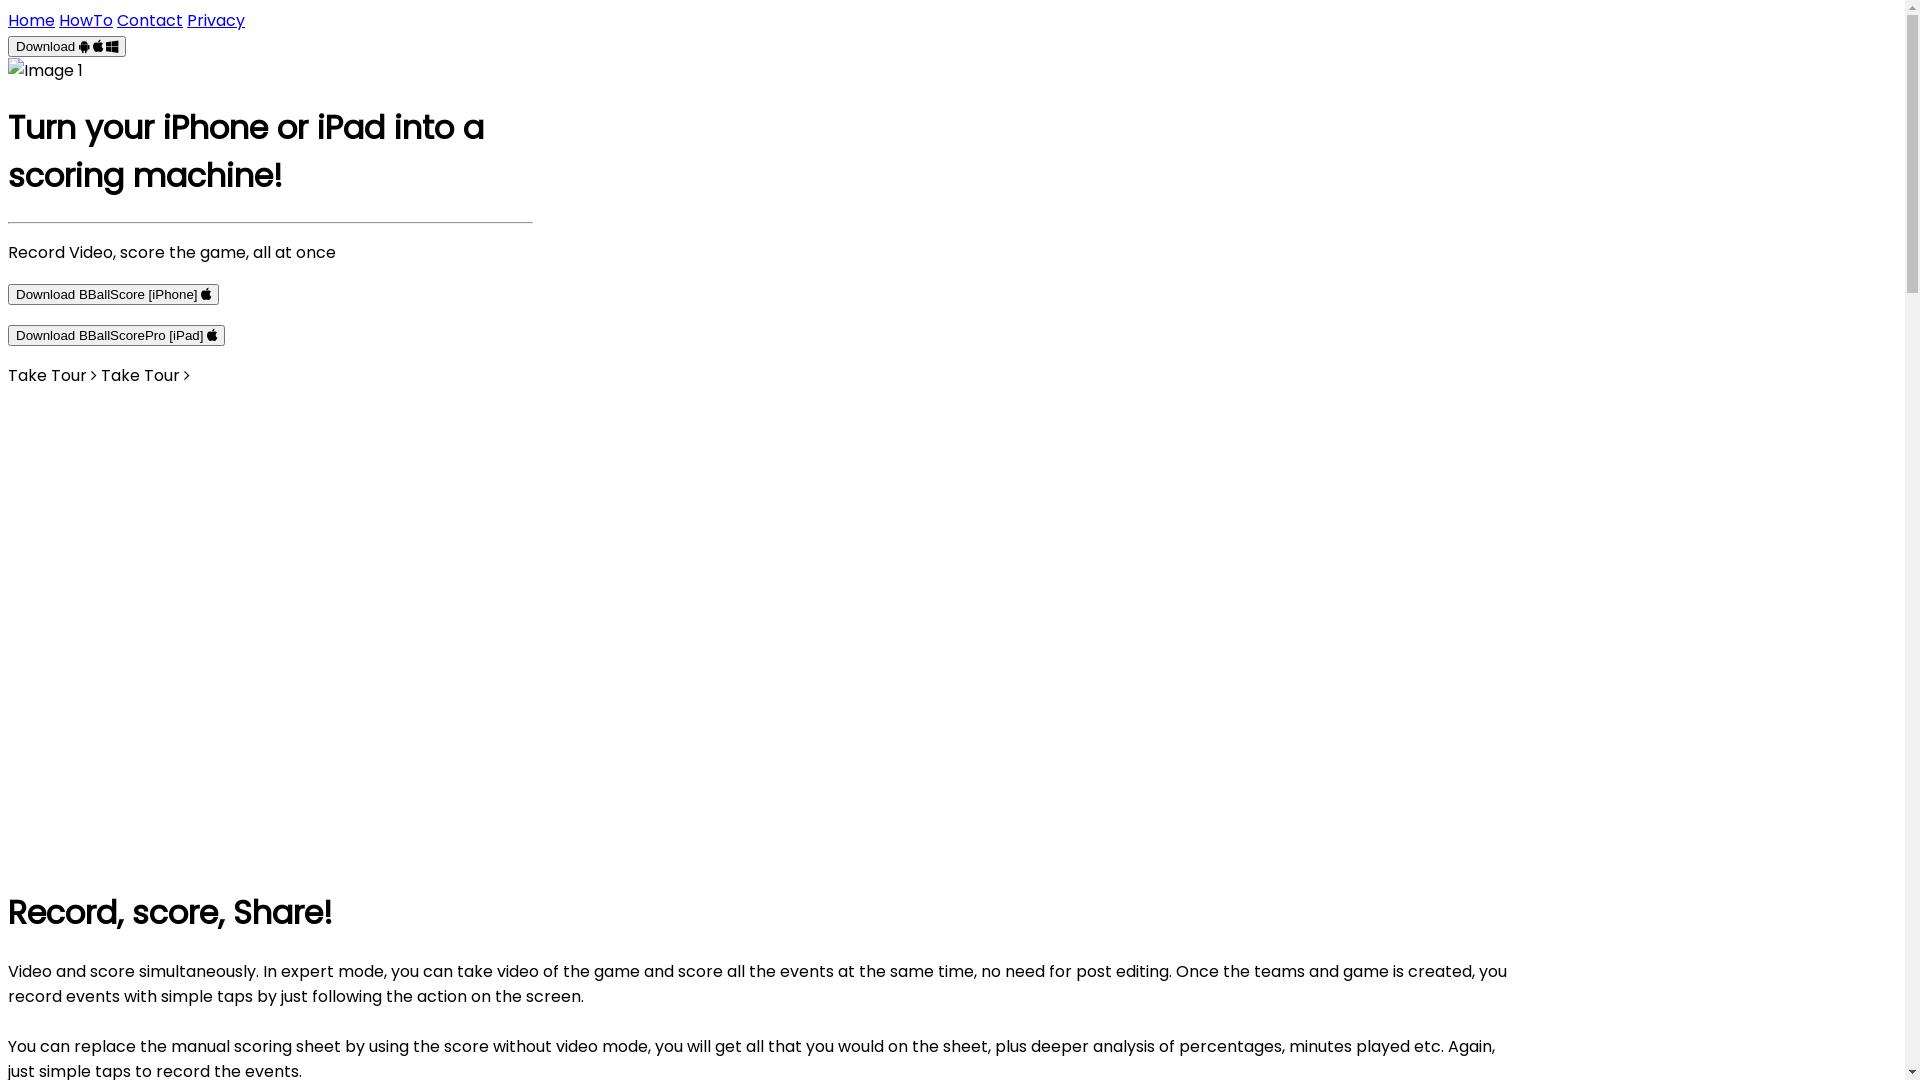  What do you see at coordinates (52, 376) in the screenshot?
I see `Take Tour` at bounding box center [52, 376].